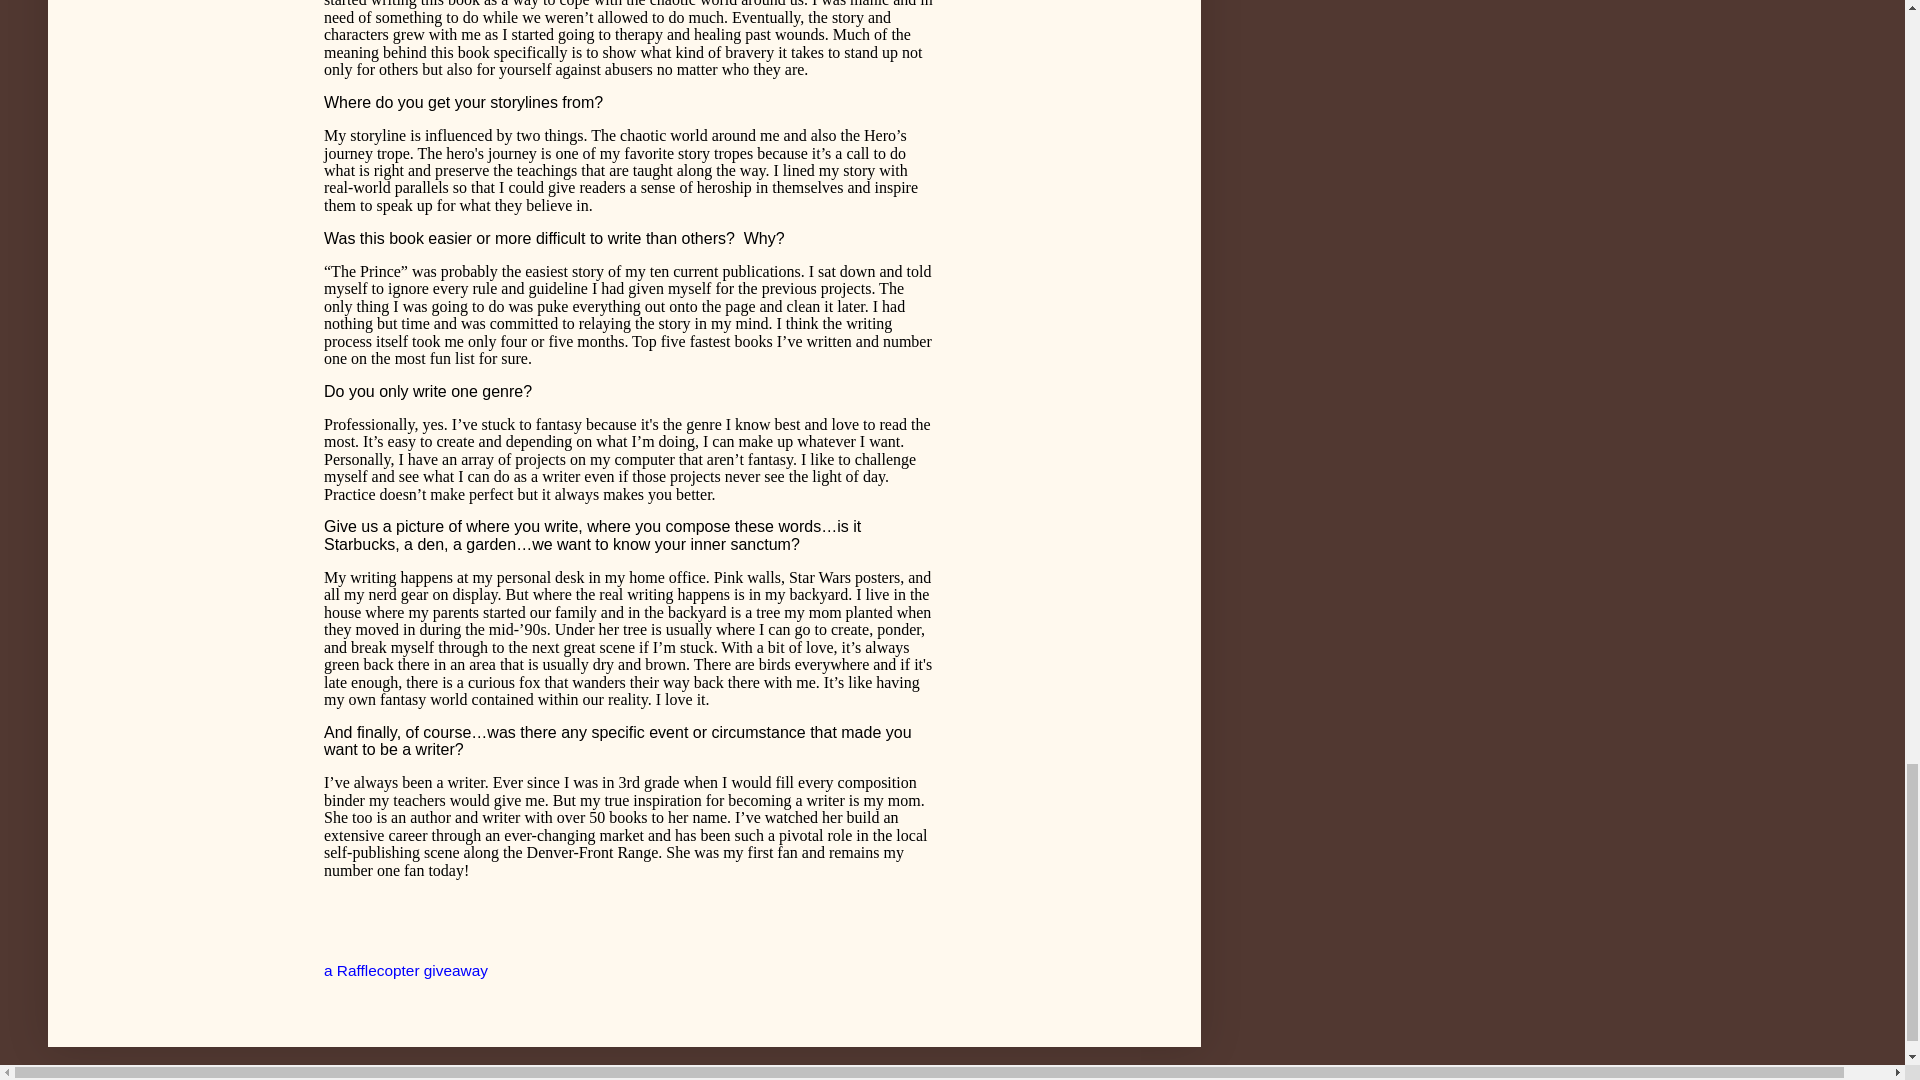 The width and height of the screenshot is (1920, 1080). What do you see at coordinates (406, 970) in the screenshot?
I see `a Rafflecopter giveaway` at bounding box center [406, 970].